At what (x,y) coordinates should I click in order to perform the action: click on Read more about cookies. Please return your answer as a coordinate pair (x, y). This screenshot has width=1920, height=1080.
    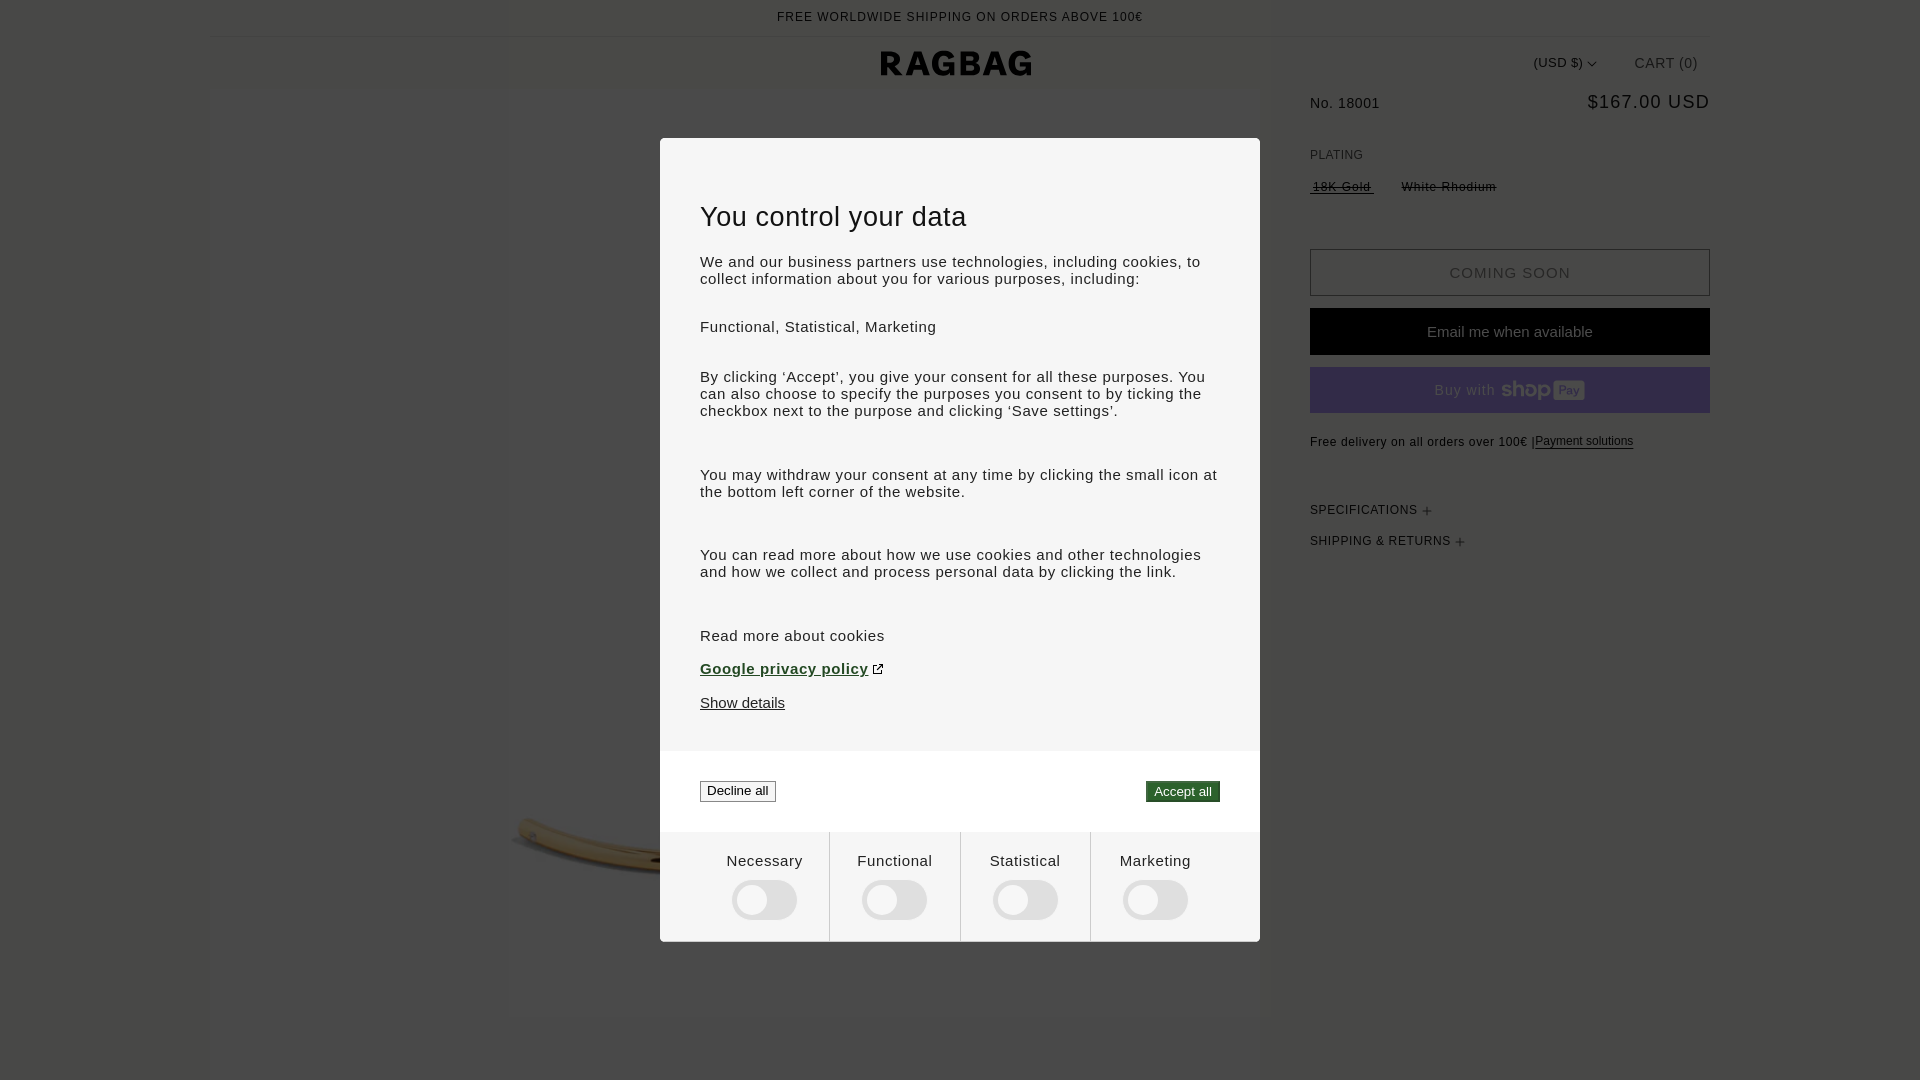
    Looking at the image, I should click on (960, 635).